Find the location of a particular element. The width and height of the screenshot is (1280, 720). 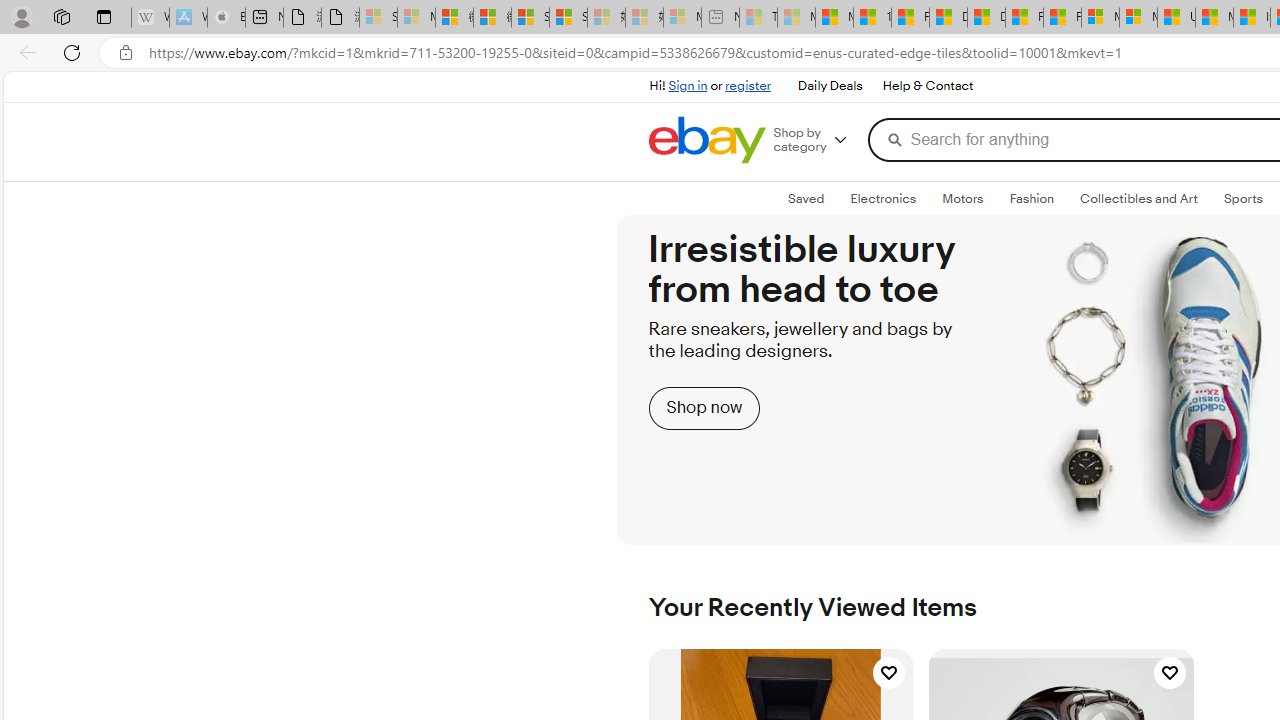

SportsExpand: Sports is located at coordinates (1243, 199).